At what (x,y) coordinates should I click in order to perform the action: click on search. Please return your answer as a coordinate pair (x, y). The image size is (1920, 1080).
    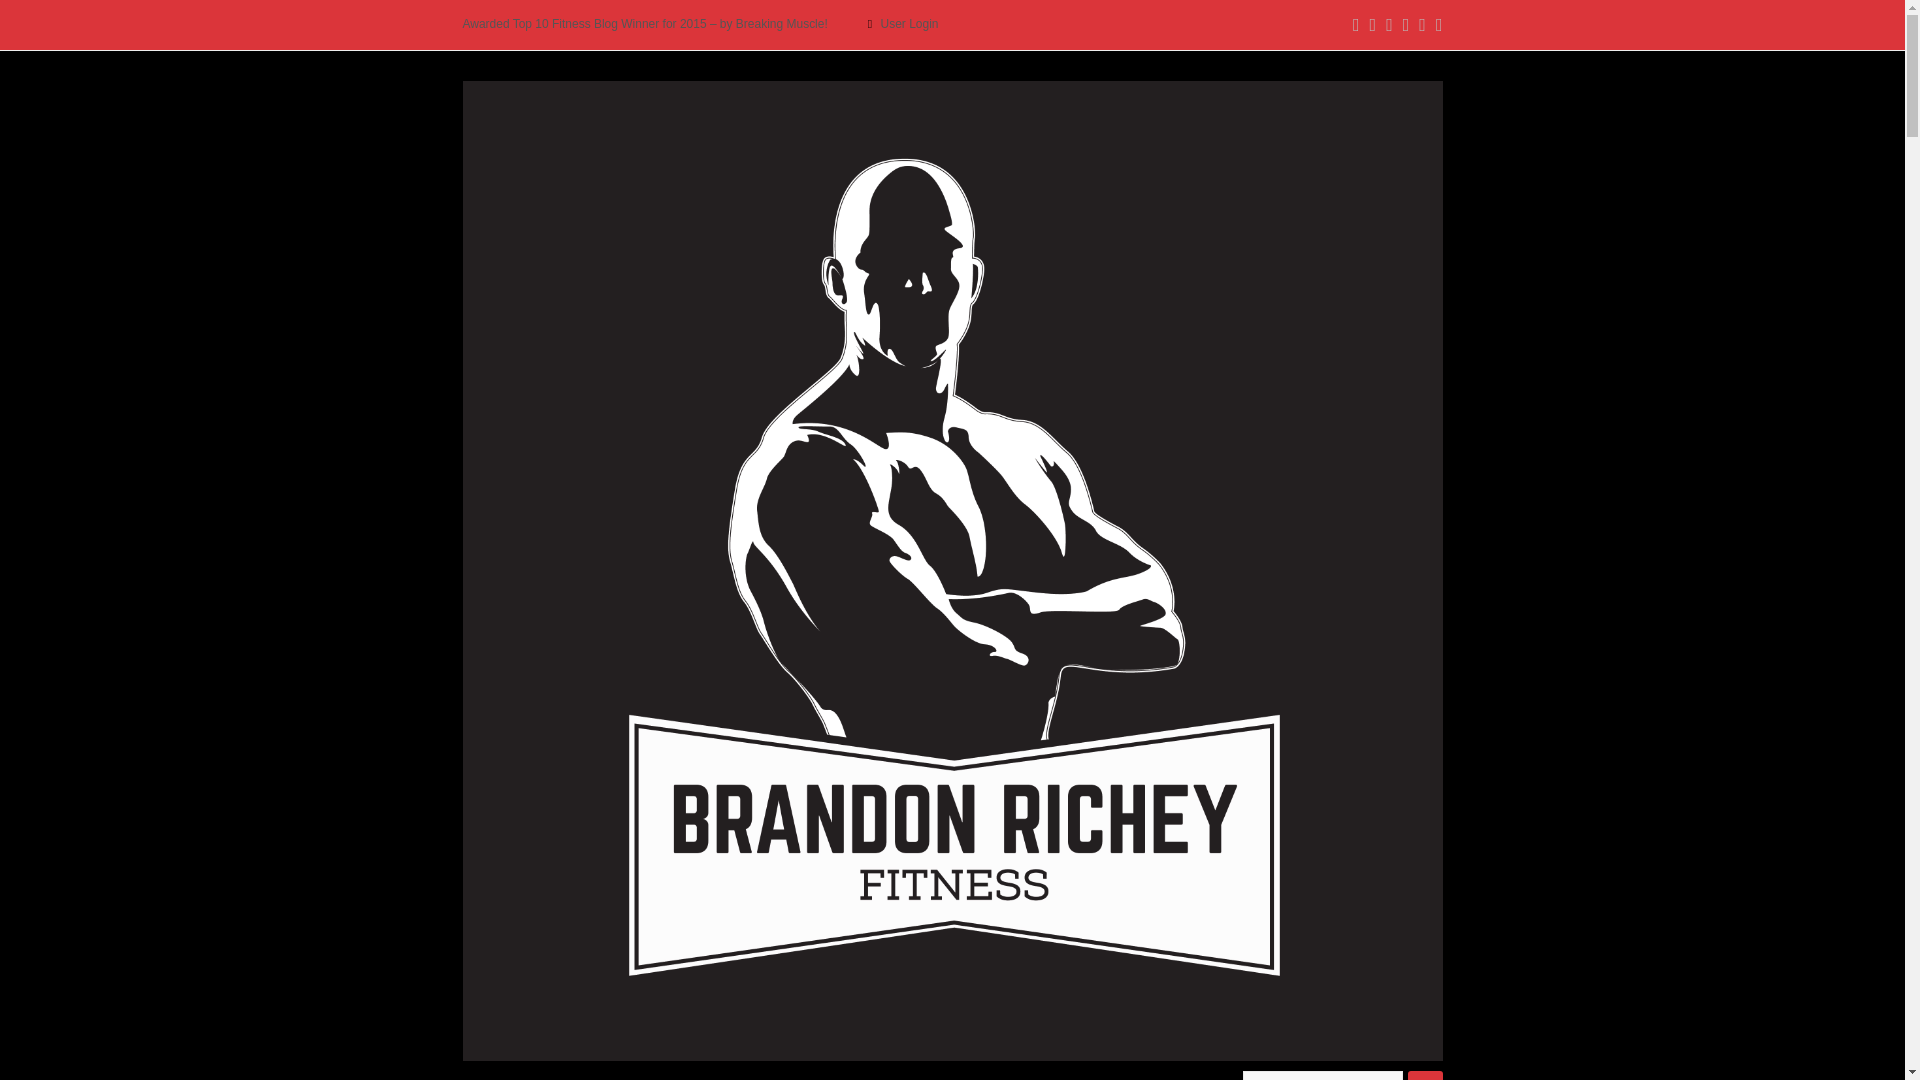
    Looking at the image, I should click on (1322, 1076).